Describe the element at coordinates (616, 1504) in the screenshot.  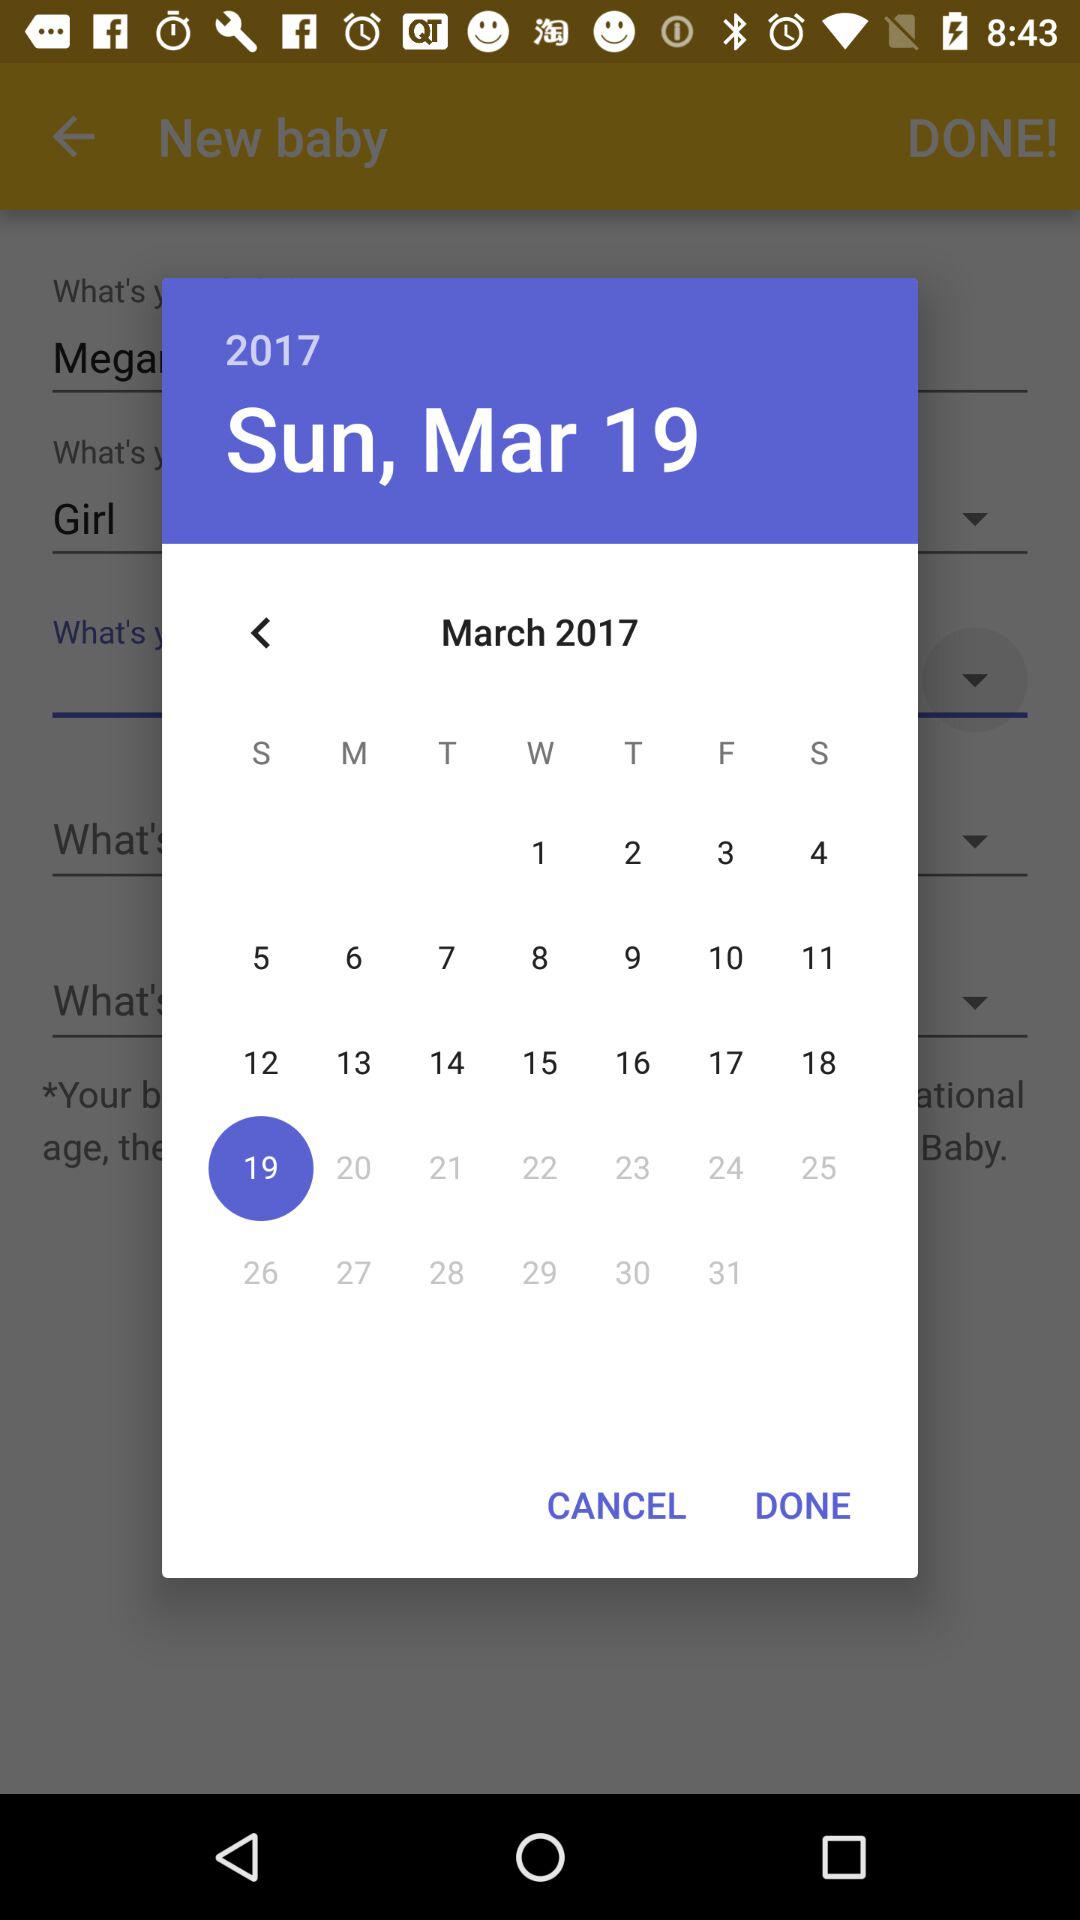
I see `click the item next to the done` at that location.